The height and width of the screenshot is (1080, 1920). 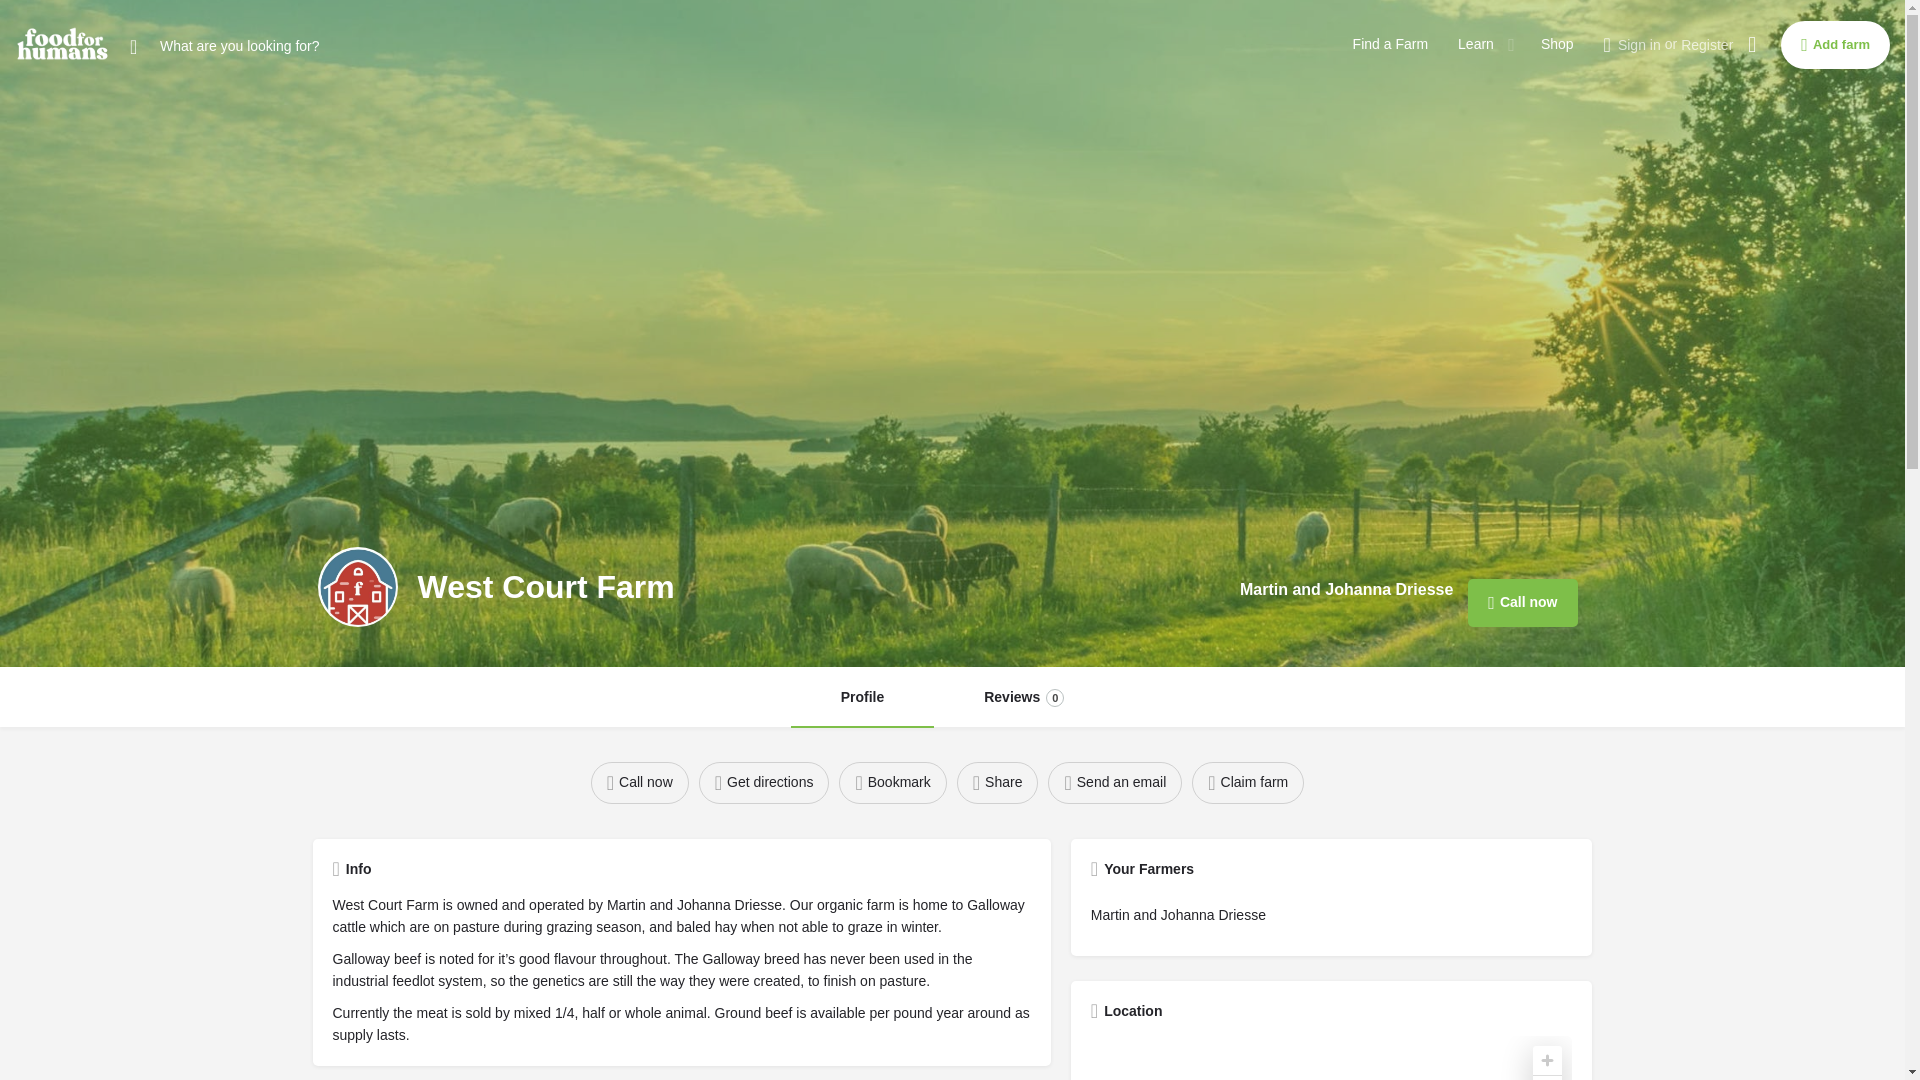 What do you see at coordinates (1547, 1077) in the screenshot?
I see `Zoom out` at bounding box center [1547, 1077].